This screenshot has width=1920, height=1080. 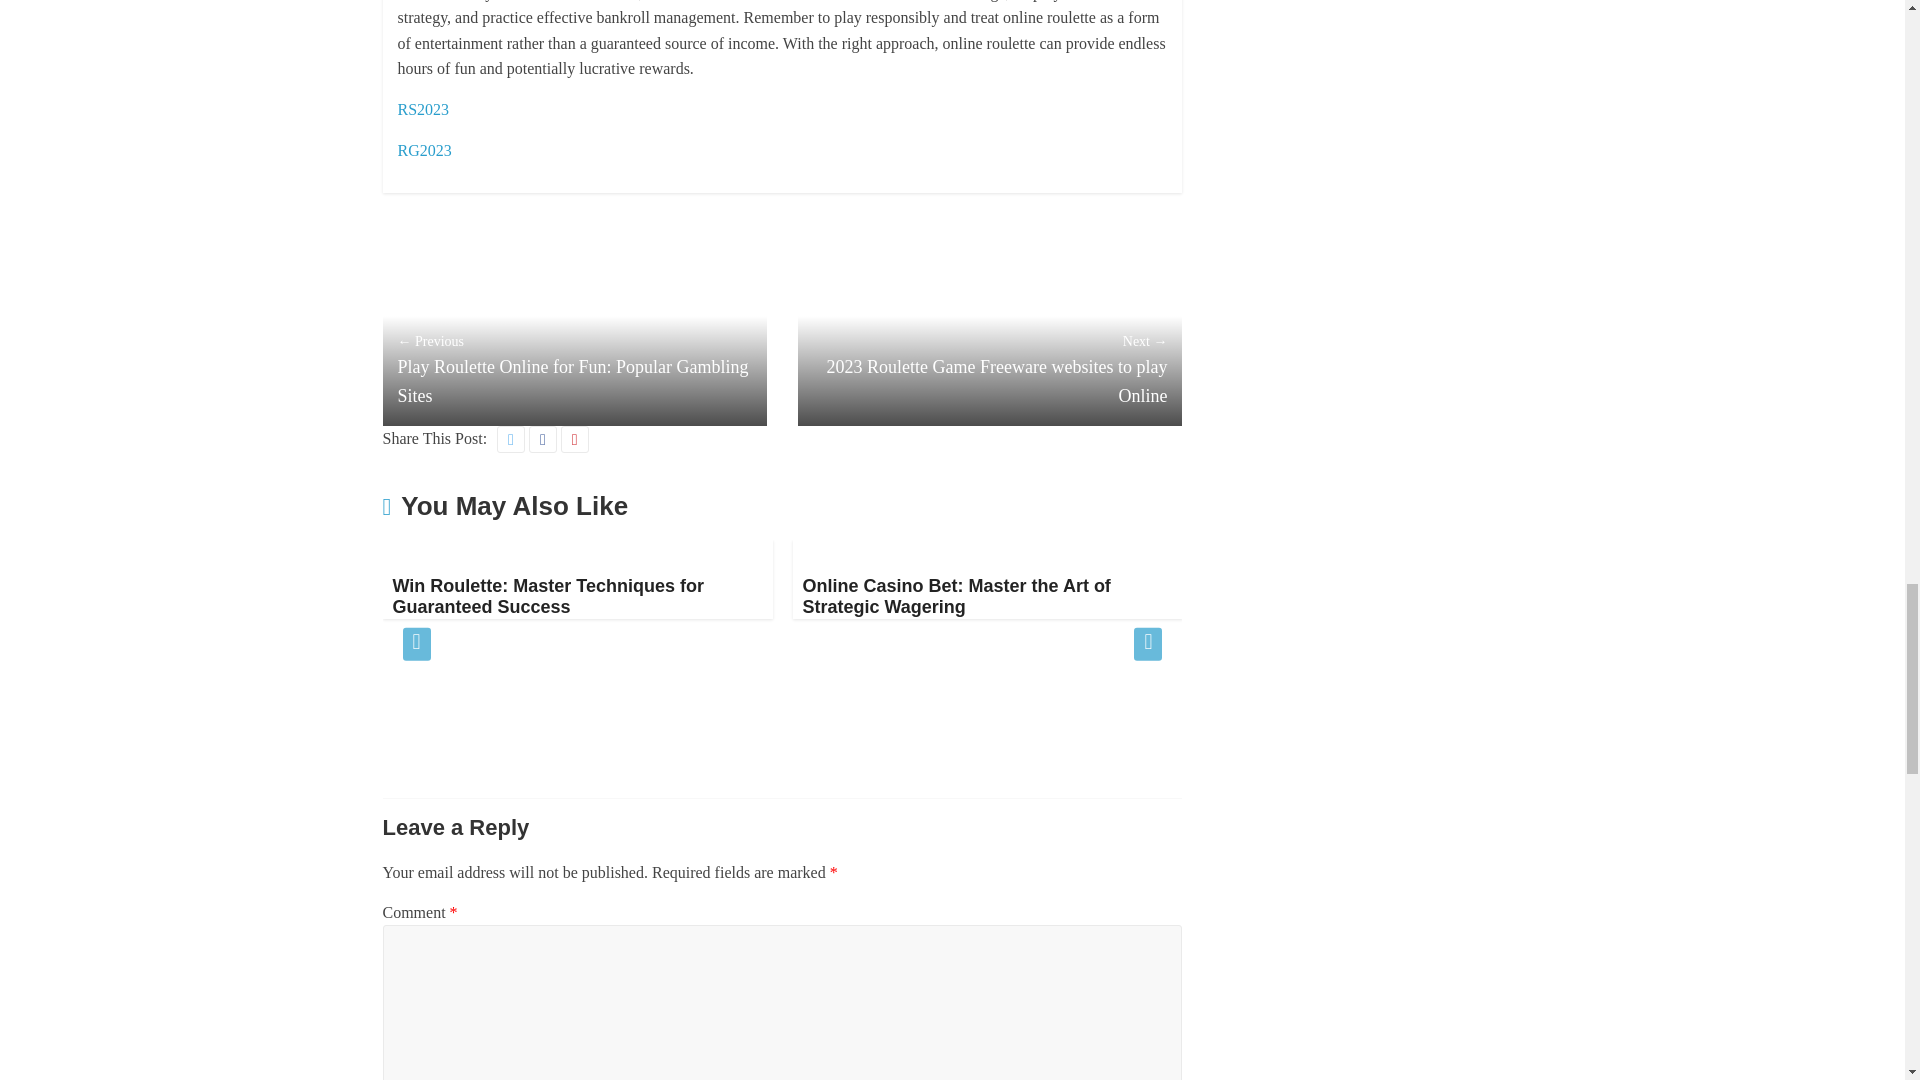 I want to click on RS2023, so click(x=423, y=109).